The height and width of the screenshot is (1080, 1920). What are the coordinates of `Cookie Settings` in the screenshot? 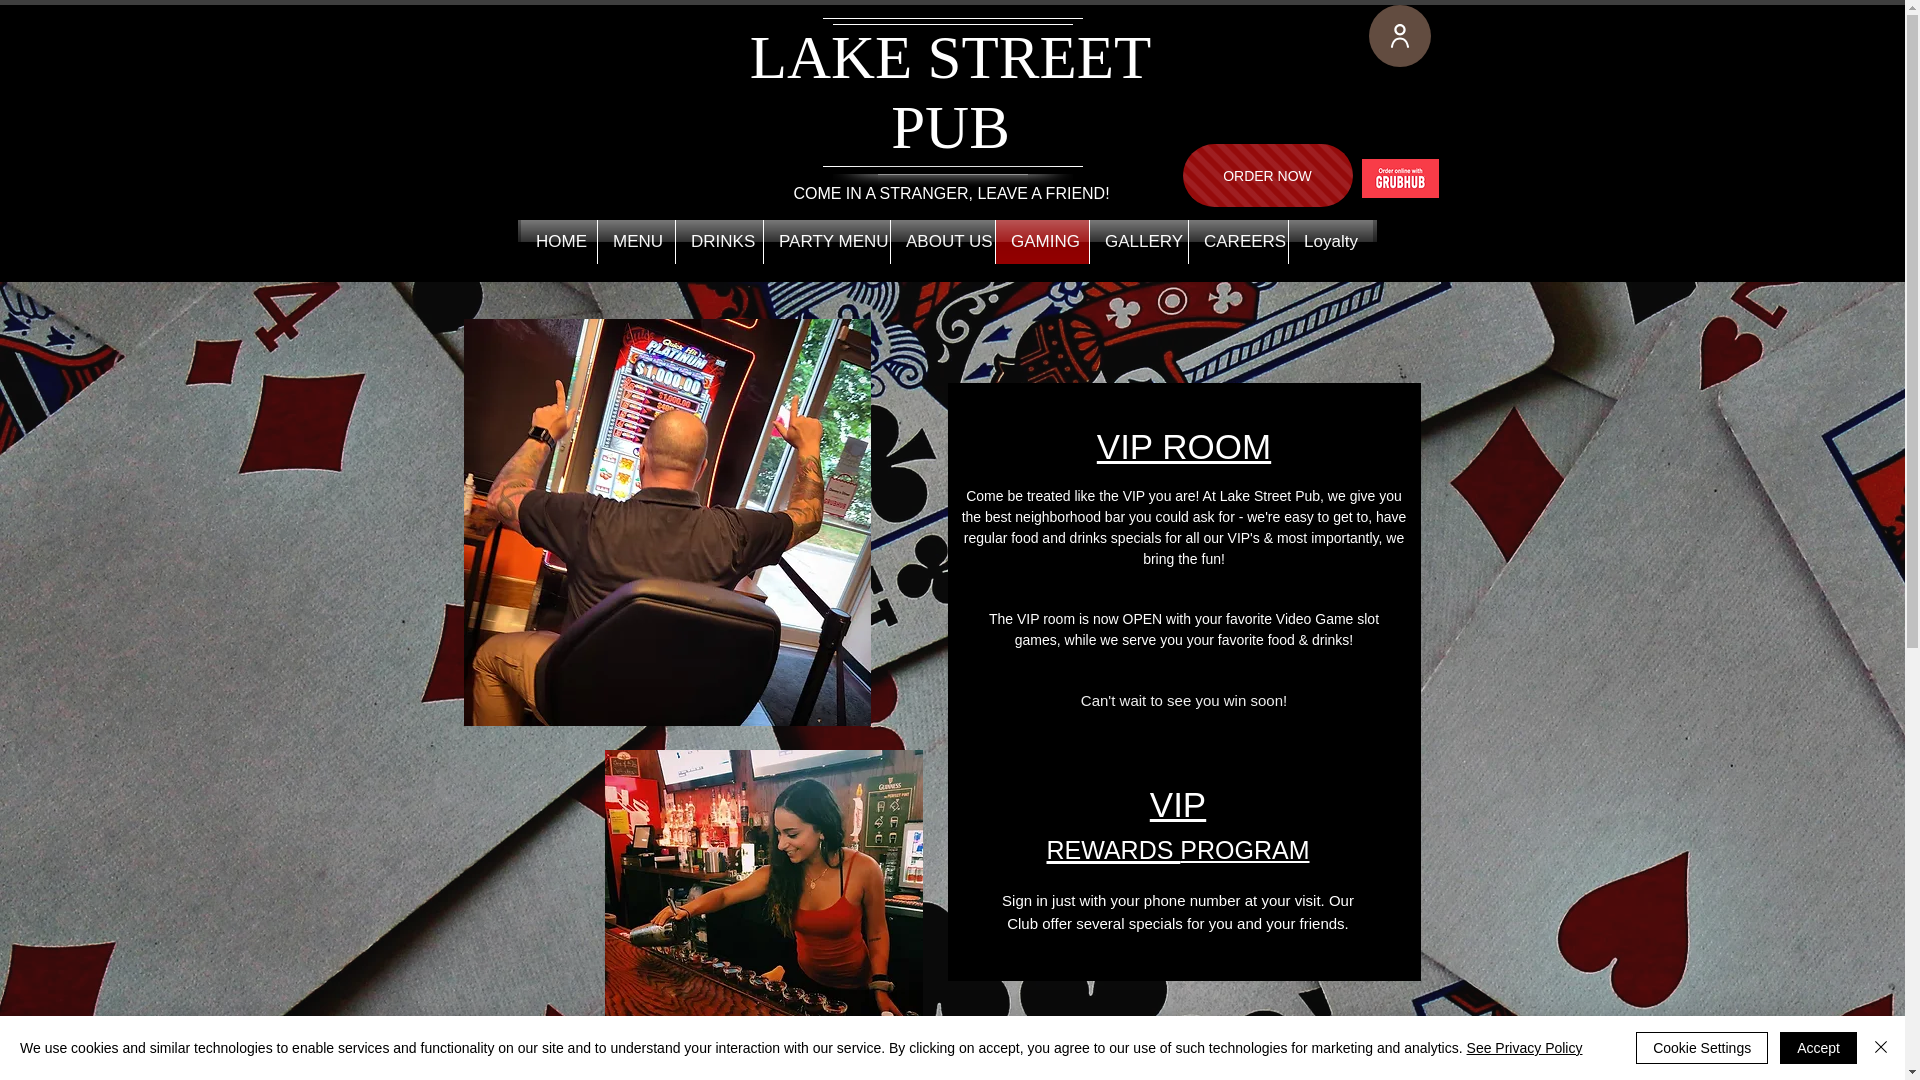 It's located at (1702, 1048).